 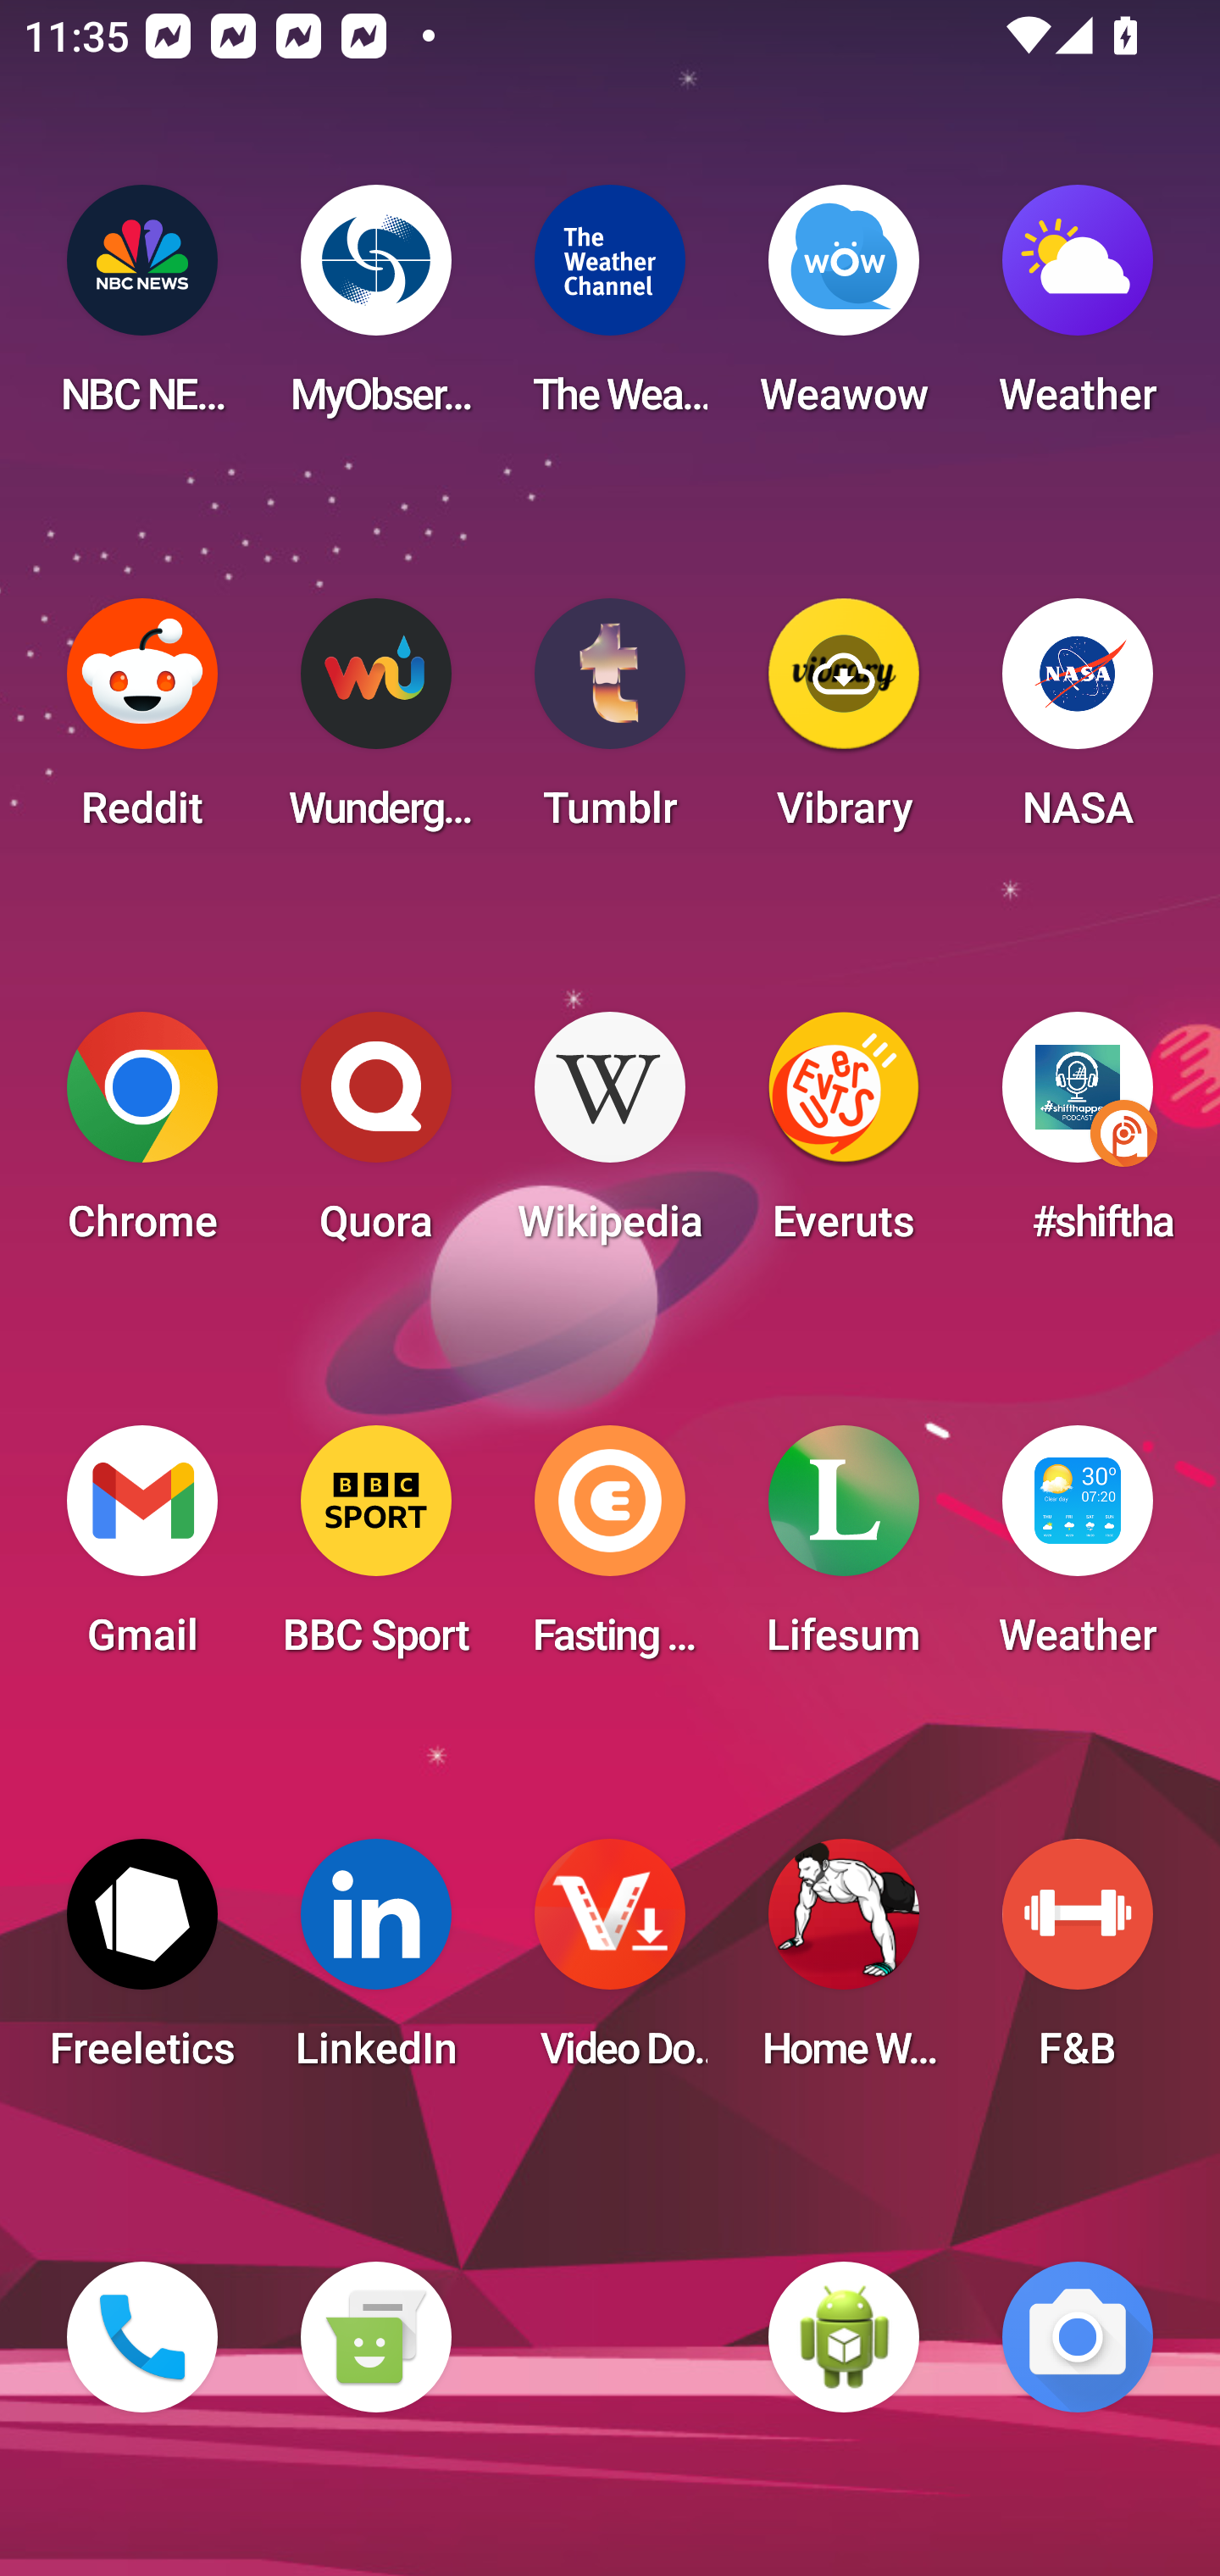 I want to click on Quora, so click(x=375, y=1137).